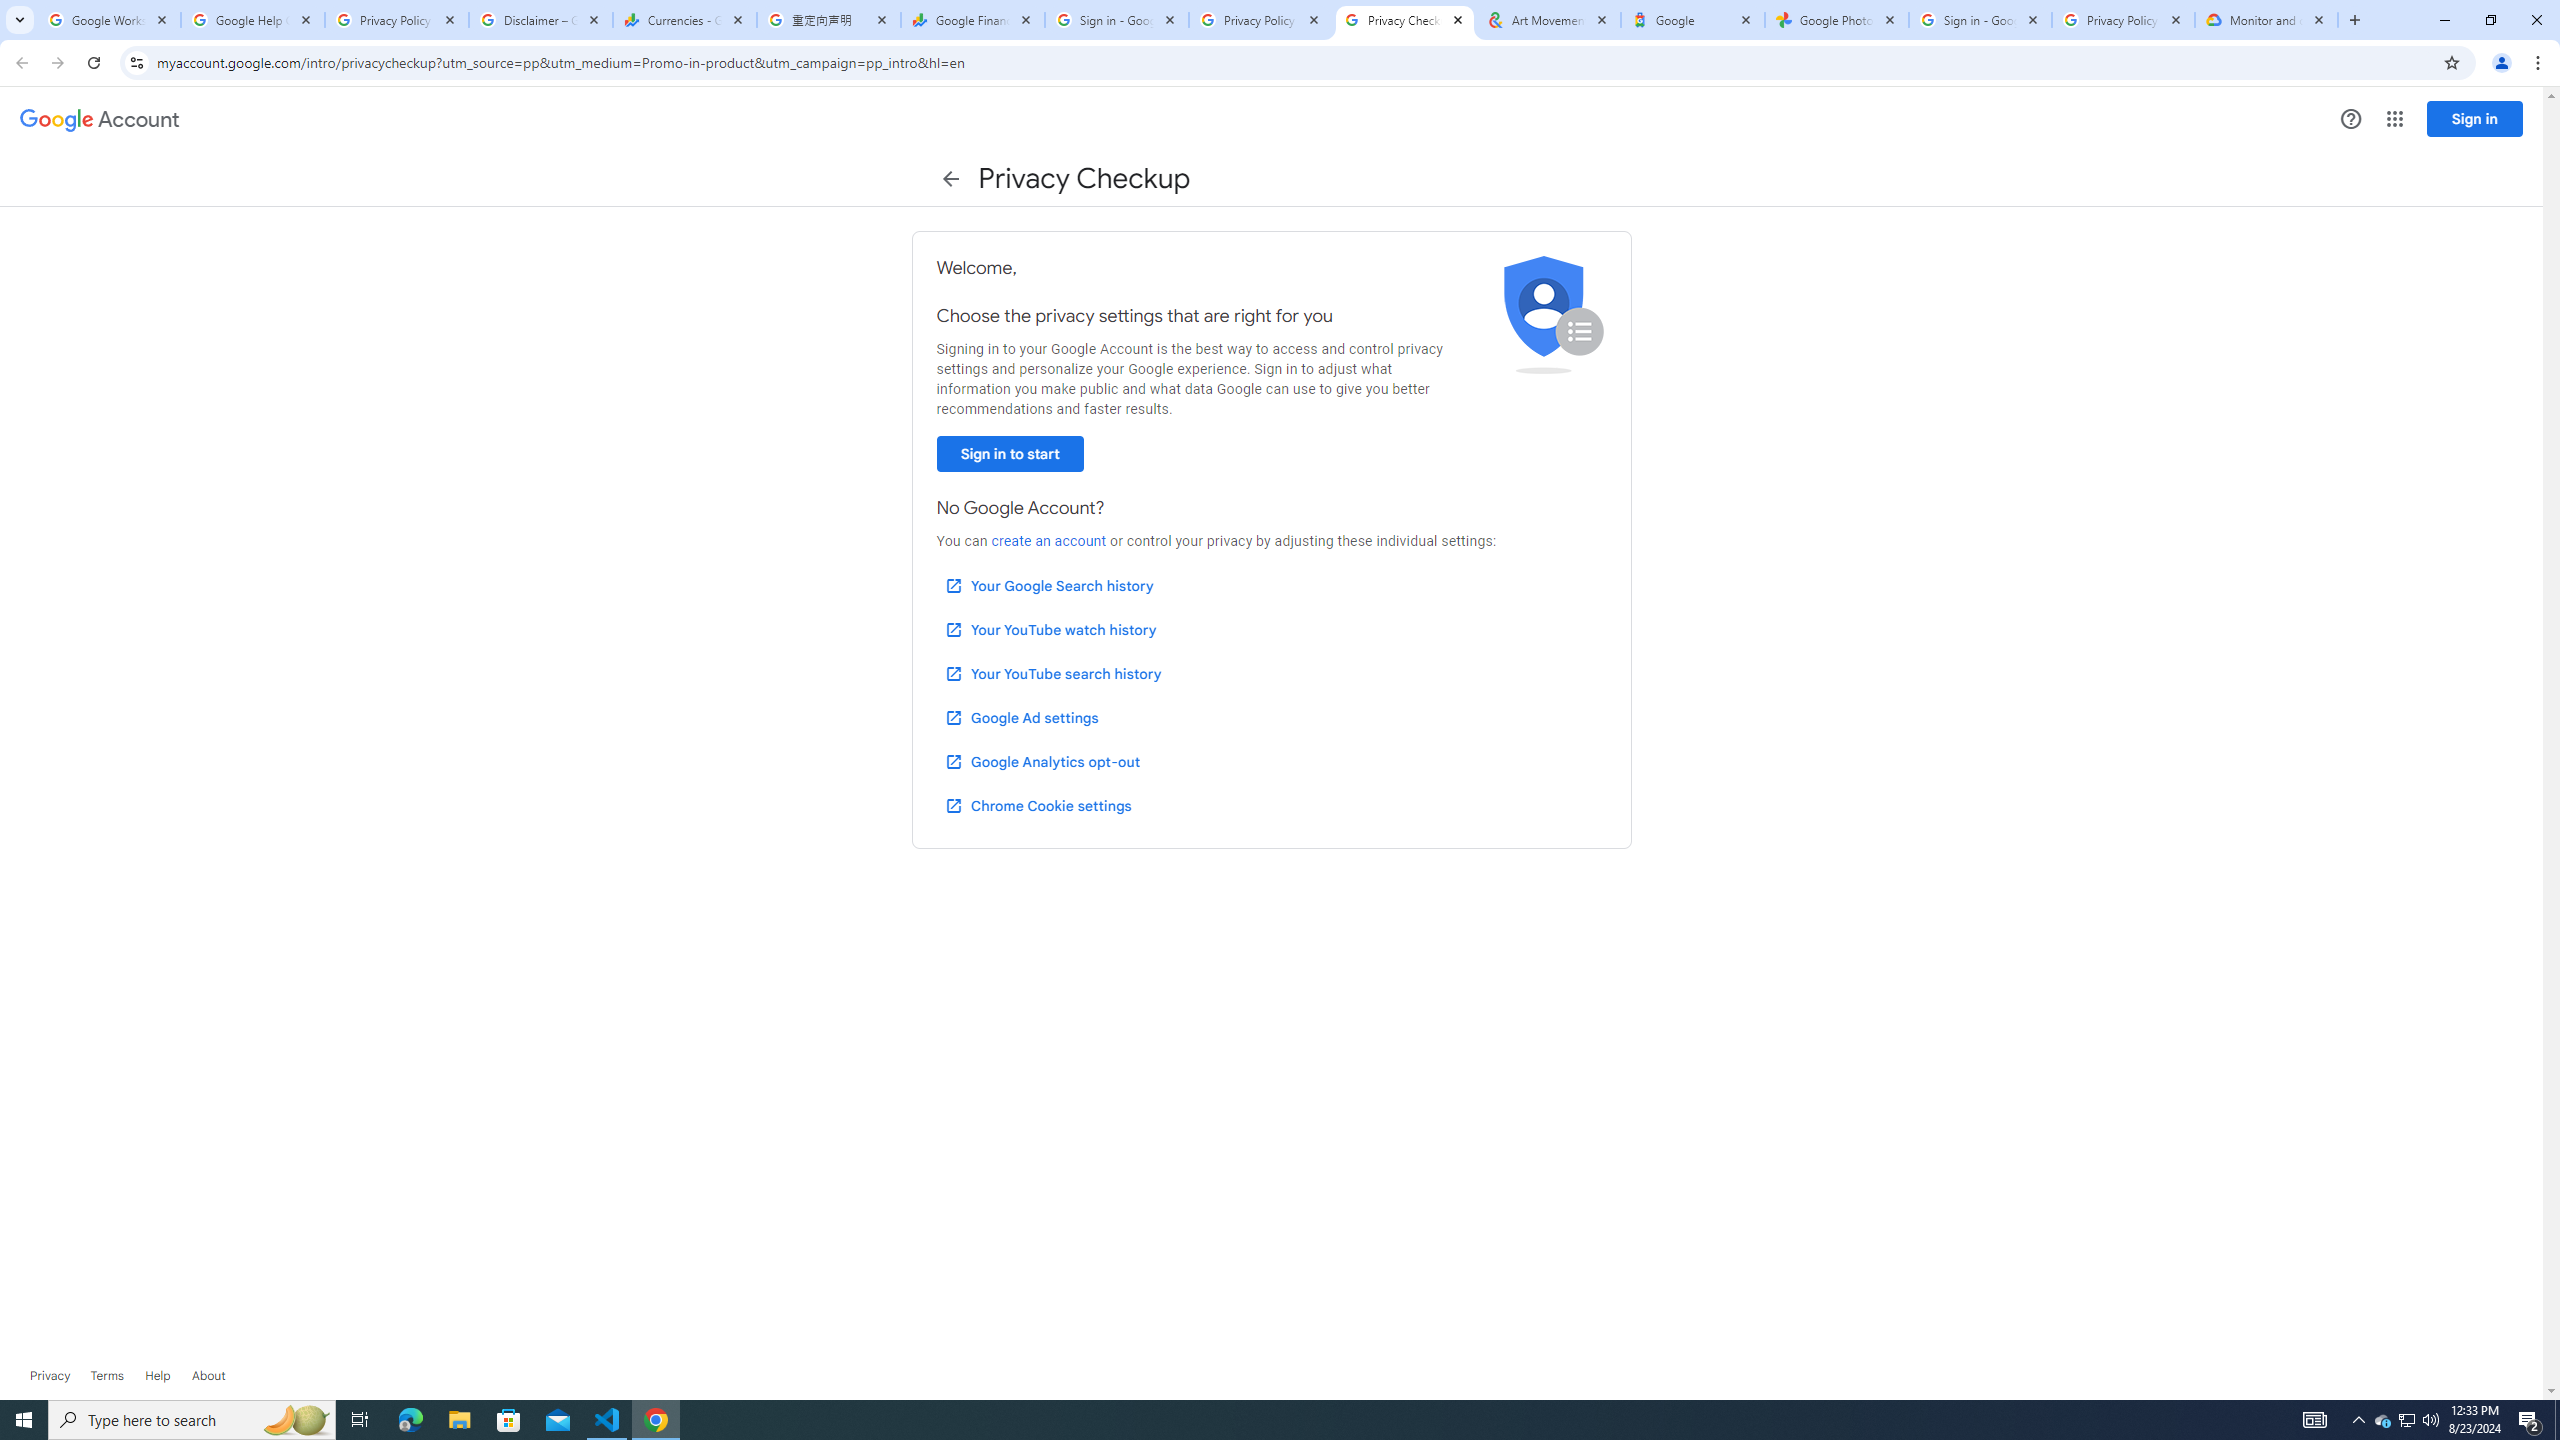 This screenshot has height=1440, width=2560. What do you see at coordinates (1009, 454) in the screenshot?
I see `Sign in to start` at bounding box center [1009, 454].